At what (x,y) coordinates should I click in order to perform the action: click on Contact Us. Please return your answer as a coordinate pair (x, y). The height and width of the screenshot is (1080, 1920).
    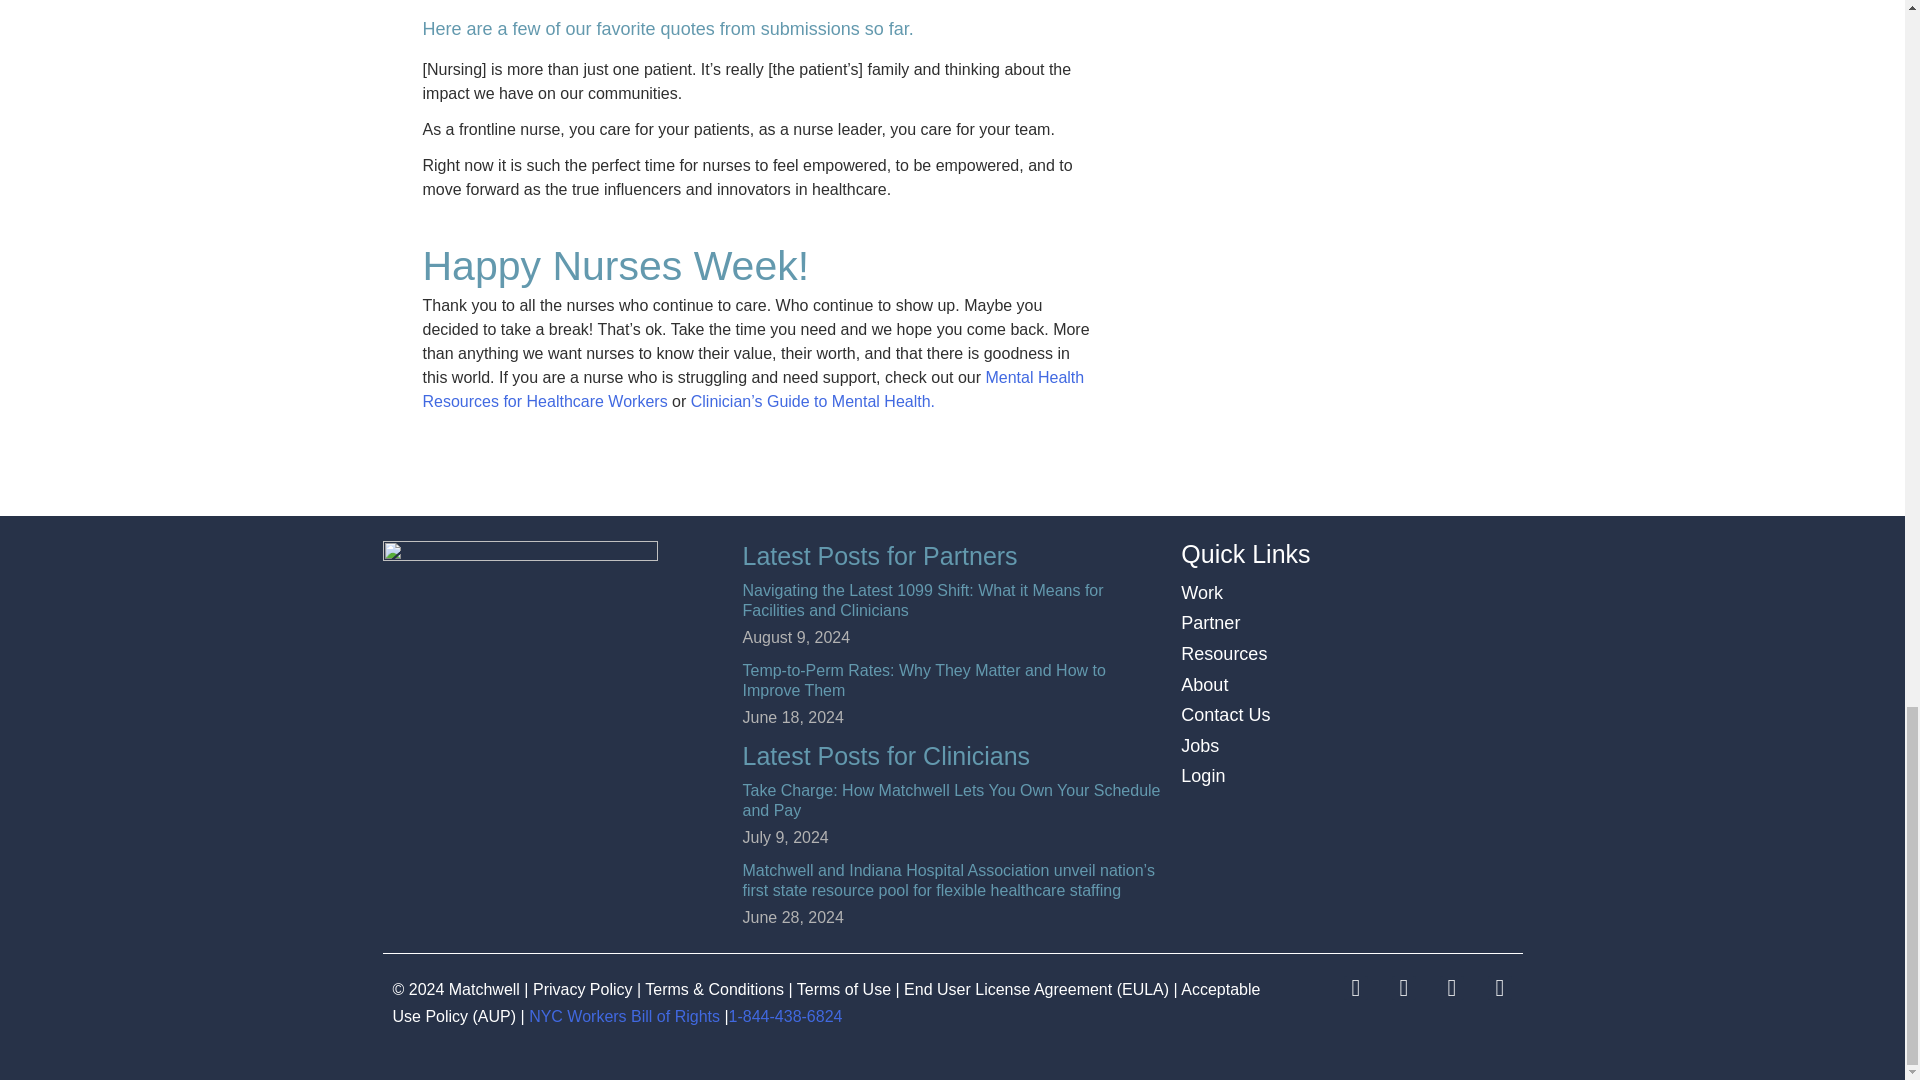
    Looking at the image, I should click on (1224, 714).